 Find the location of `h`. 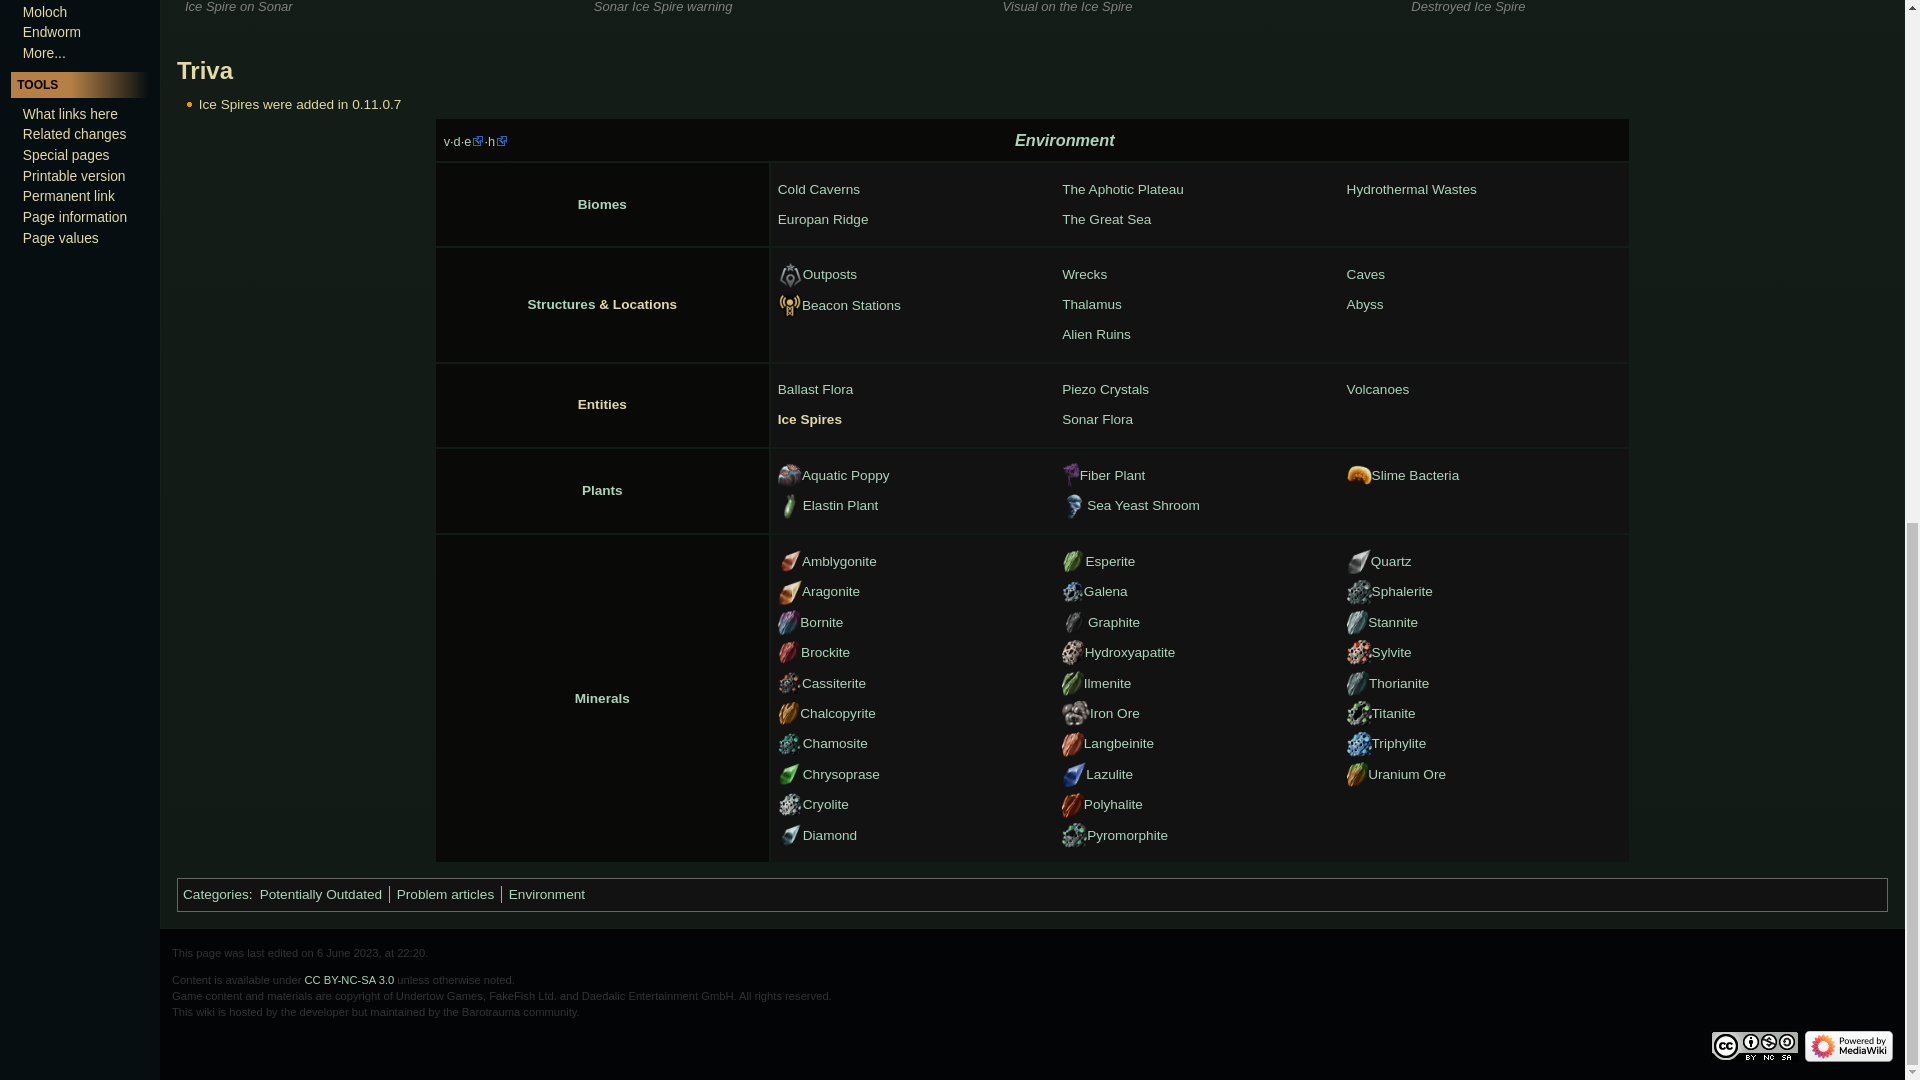

h is located at coordinates (498, 141).